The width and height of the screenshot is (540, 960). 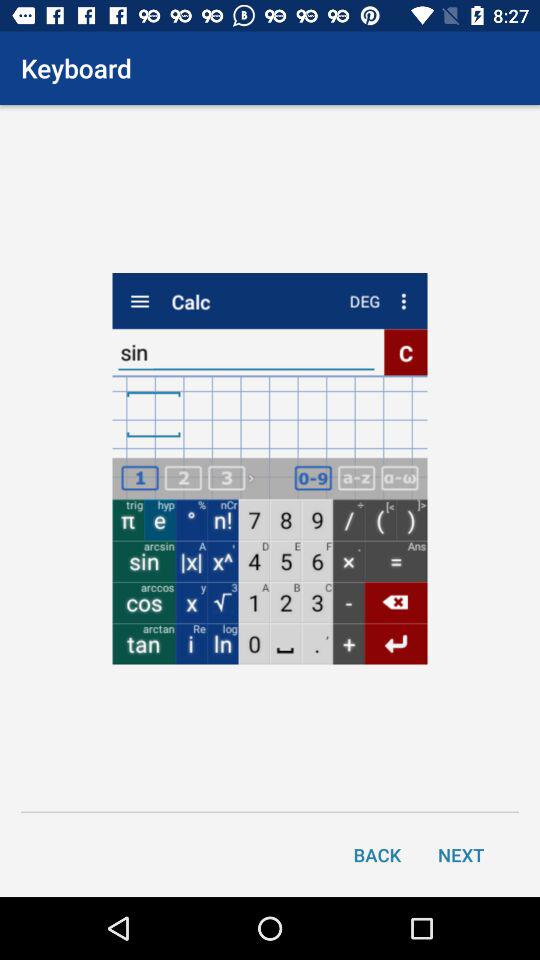 What do you see at coordinates (461, 854) in the screenshot?
I see `turn on icon next to back icon` at bounding box center [461, 854].